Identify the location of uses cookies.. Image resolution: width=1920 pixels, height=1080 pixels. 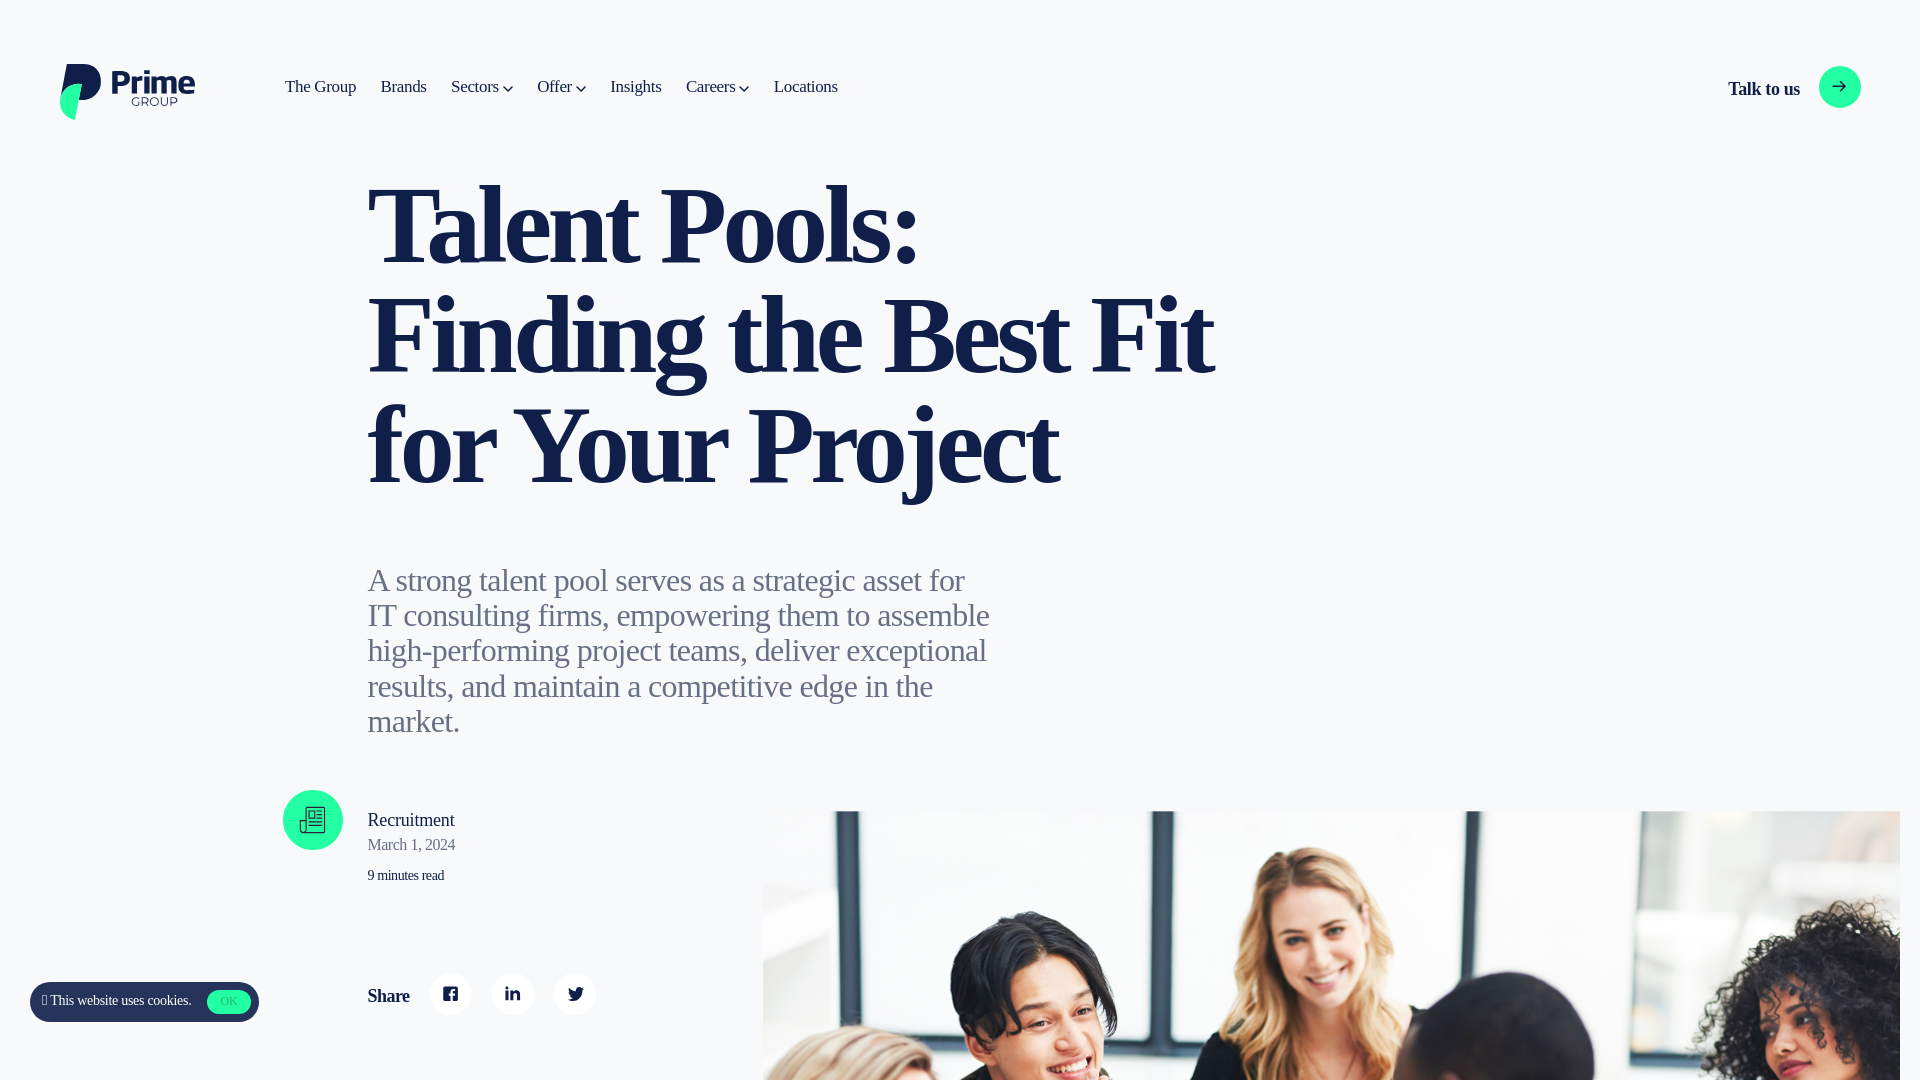
(320, 87).